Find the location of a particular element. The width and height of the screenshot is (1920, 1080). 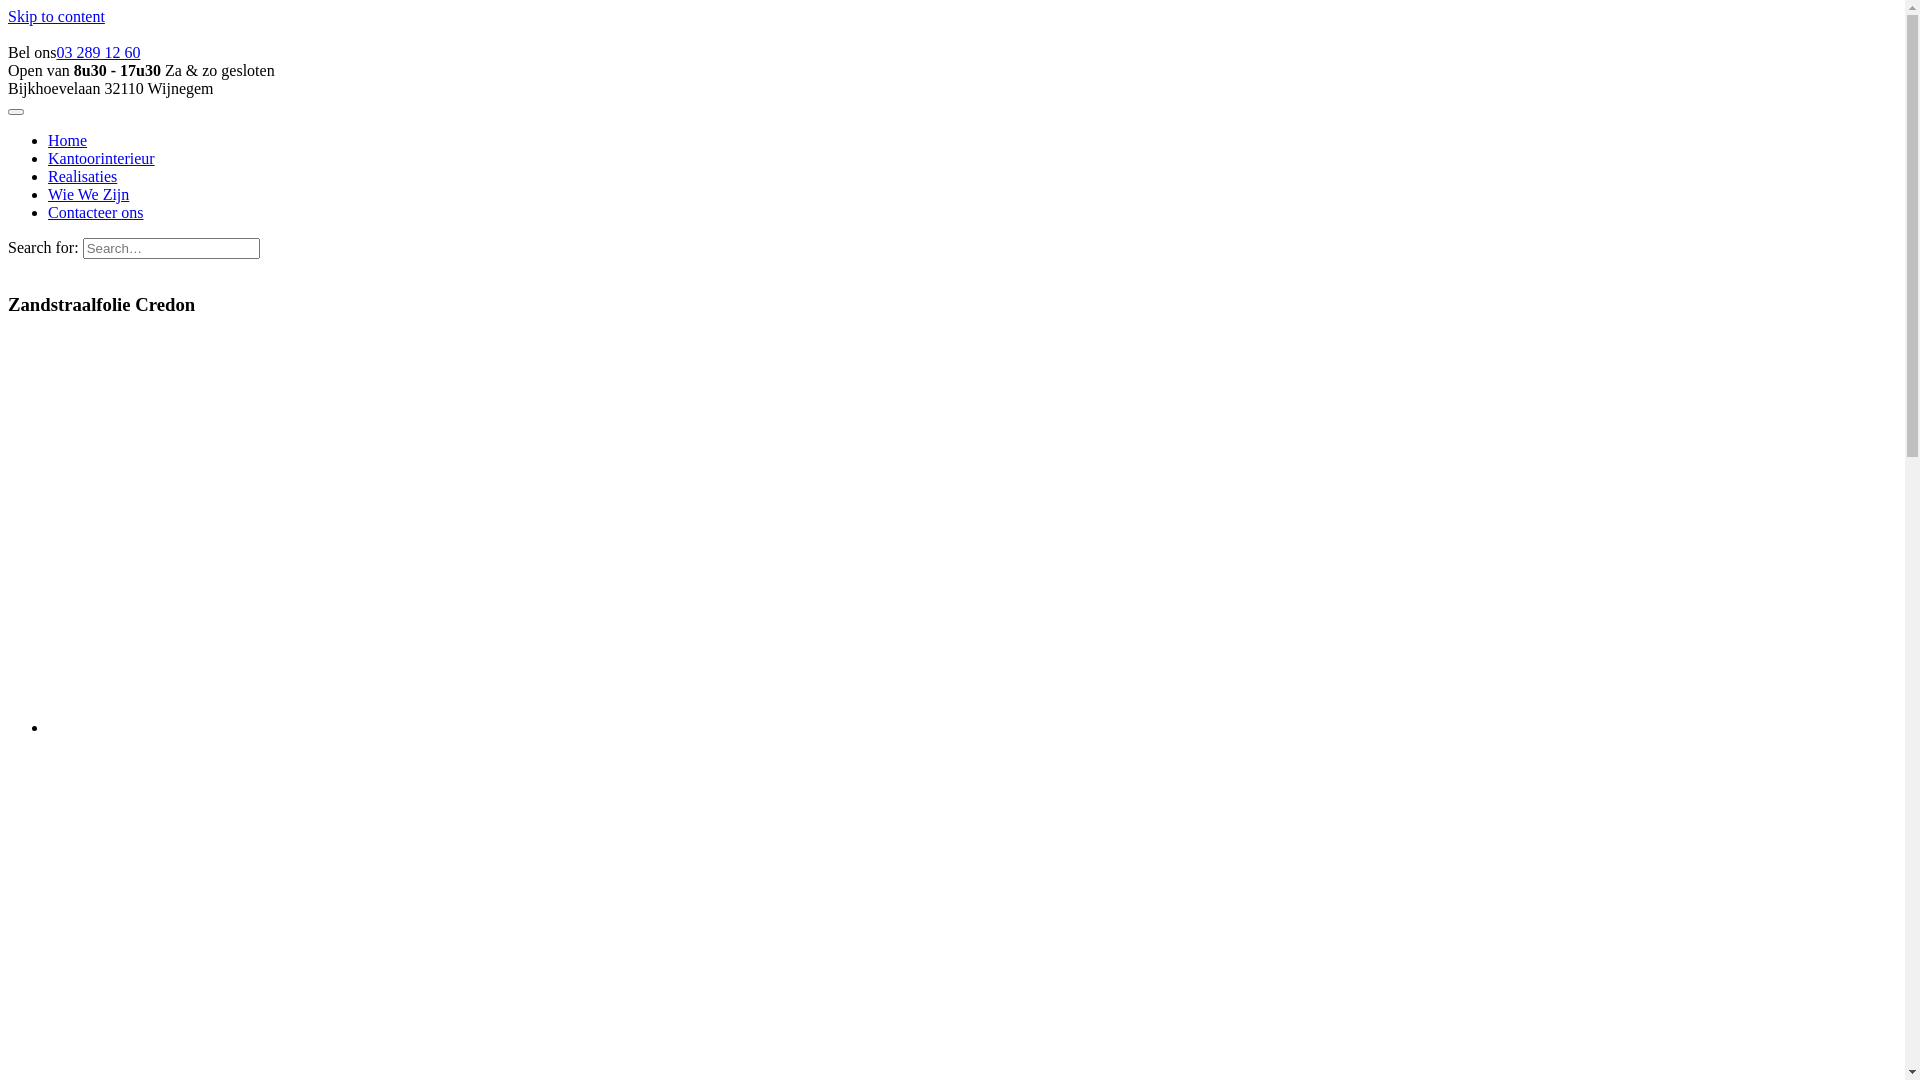

Home is located at coordinates (68, 140).